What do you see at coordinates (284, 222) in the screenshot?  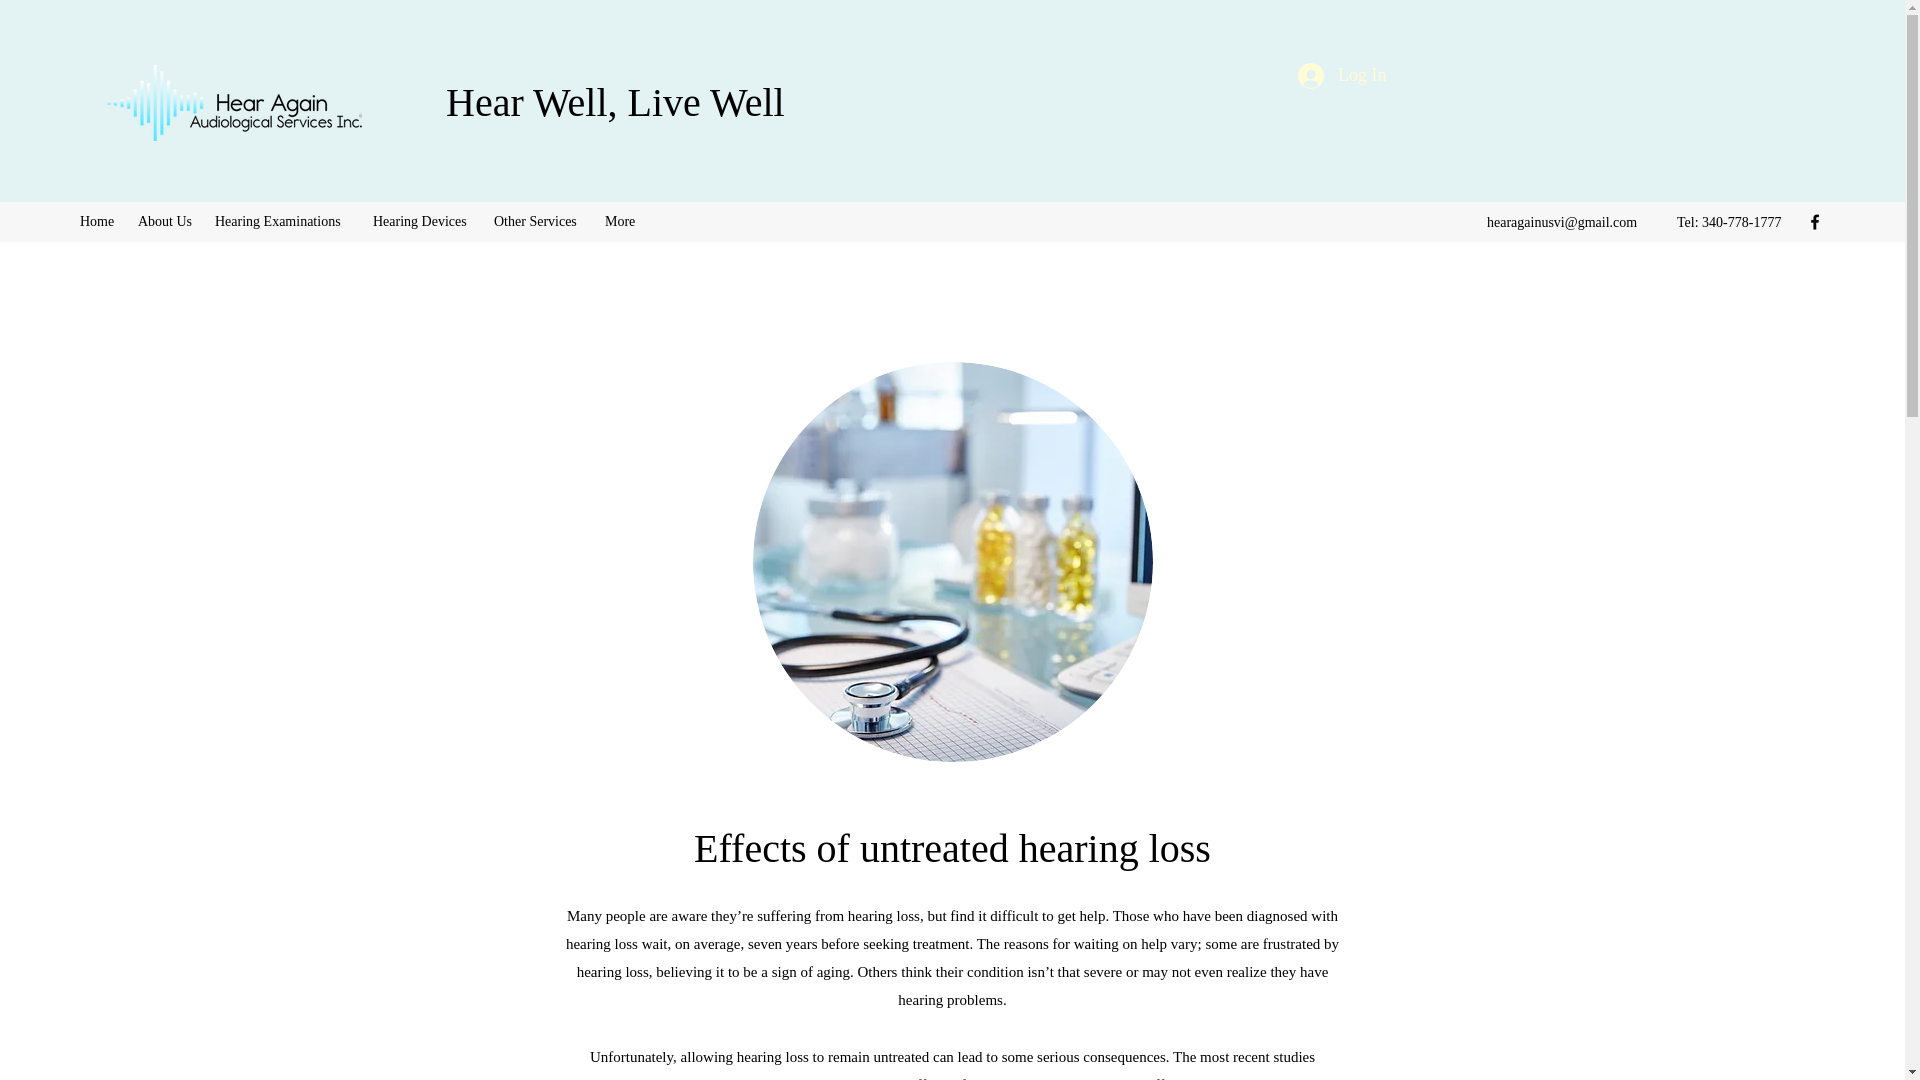 I see `Hearing Examinations` at bounding box center [284, 222].